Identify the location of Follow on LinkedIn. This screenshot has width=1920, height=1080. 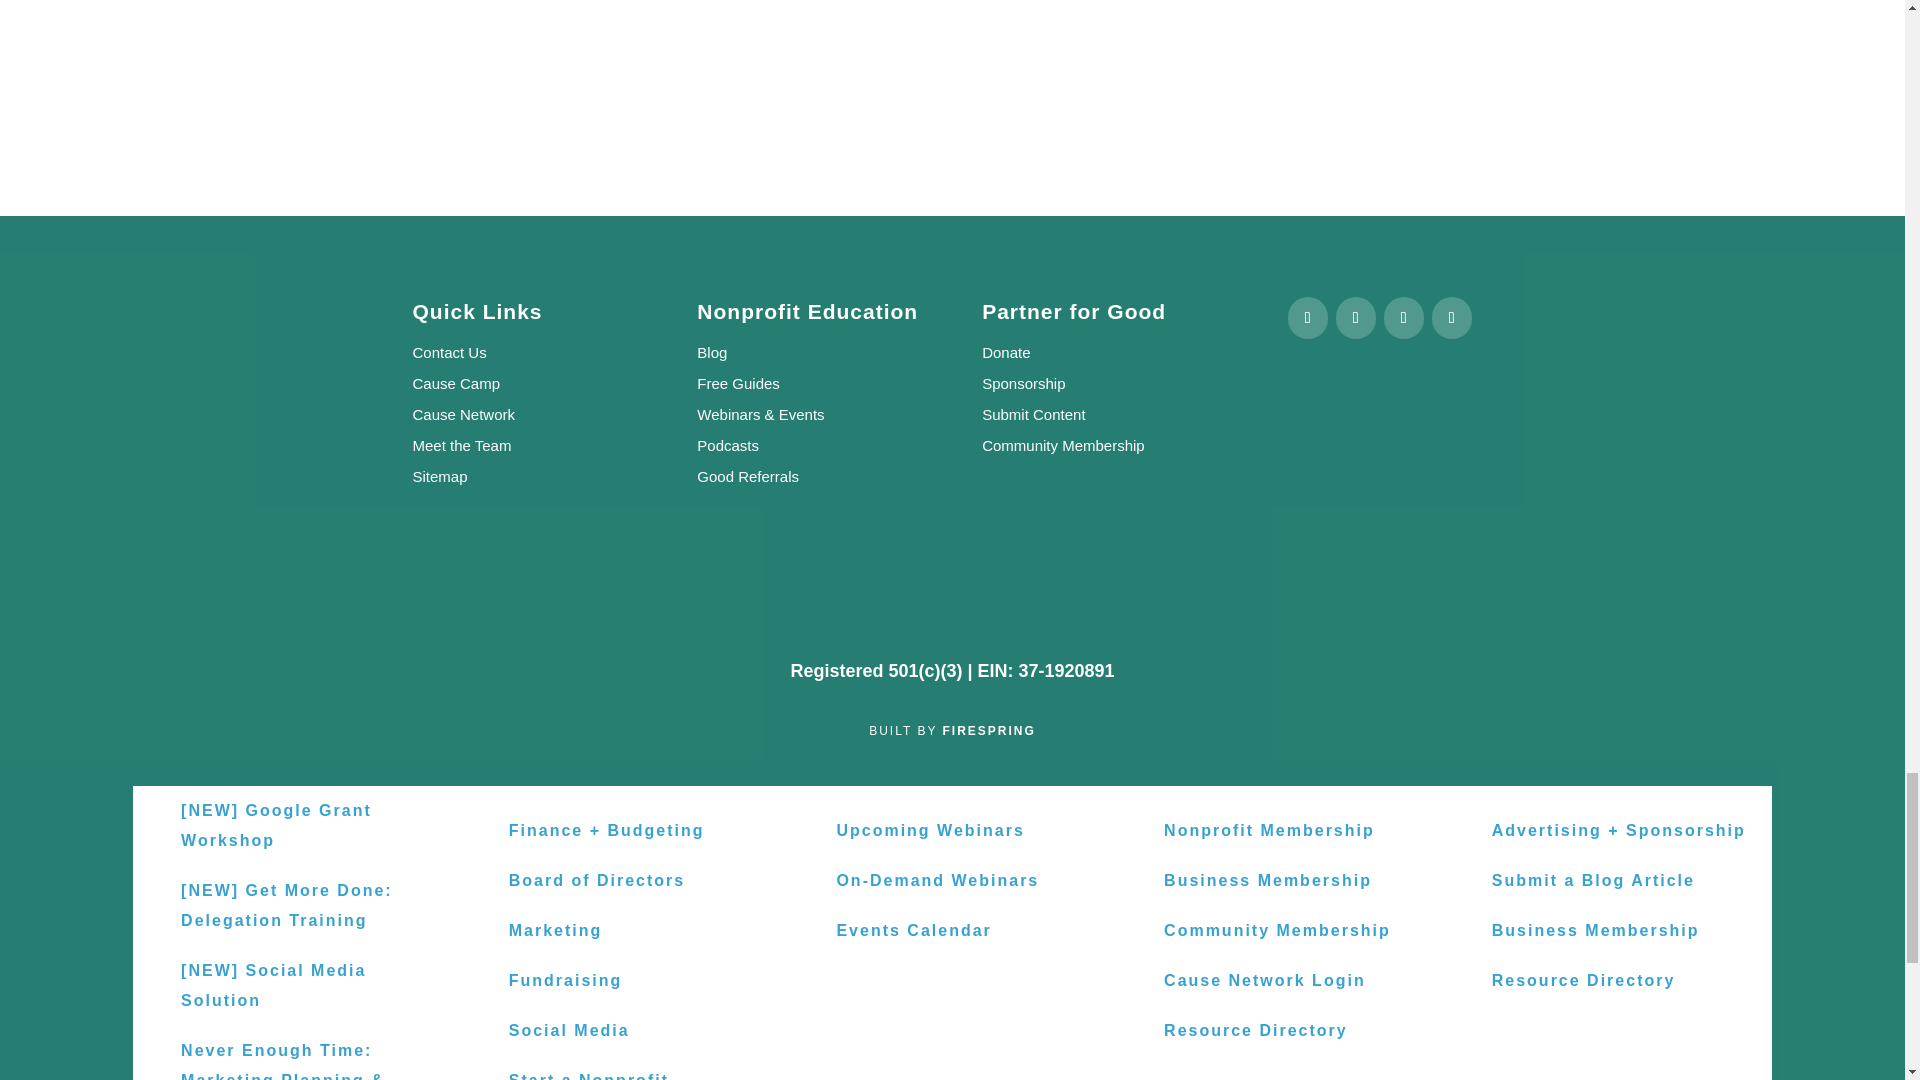
(1404, 318).